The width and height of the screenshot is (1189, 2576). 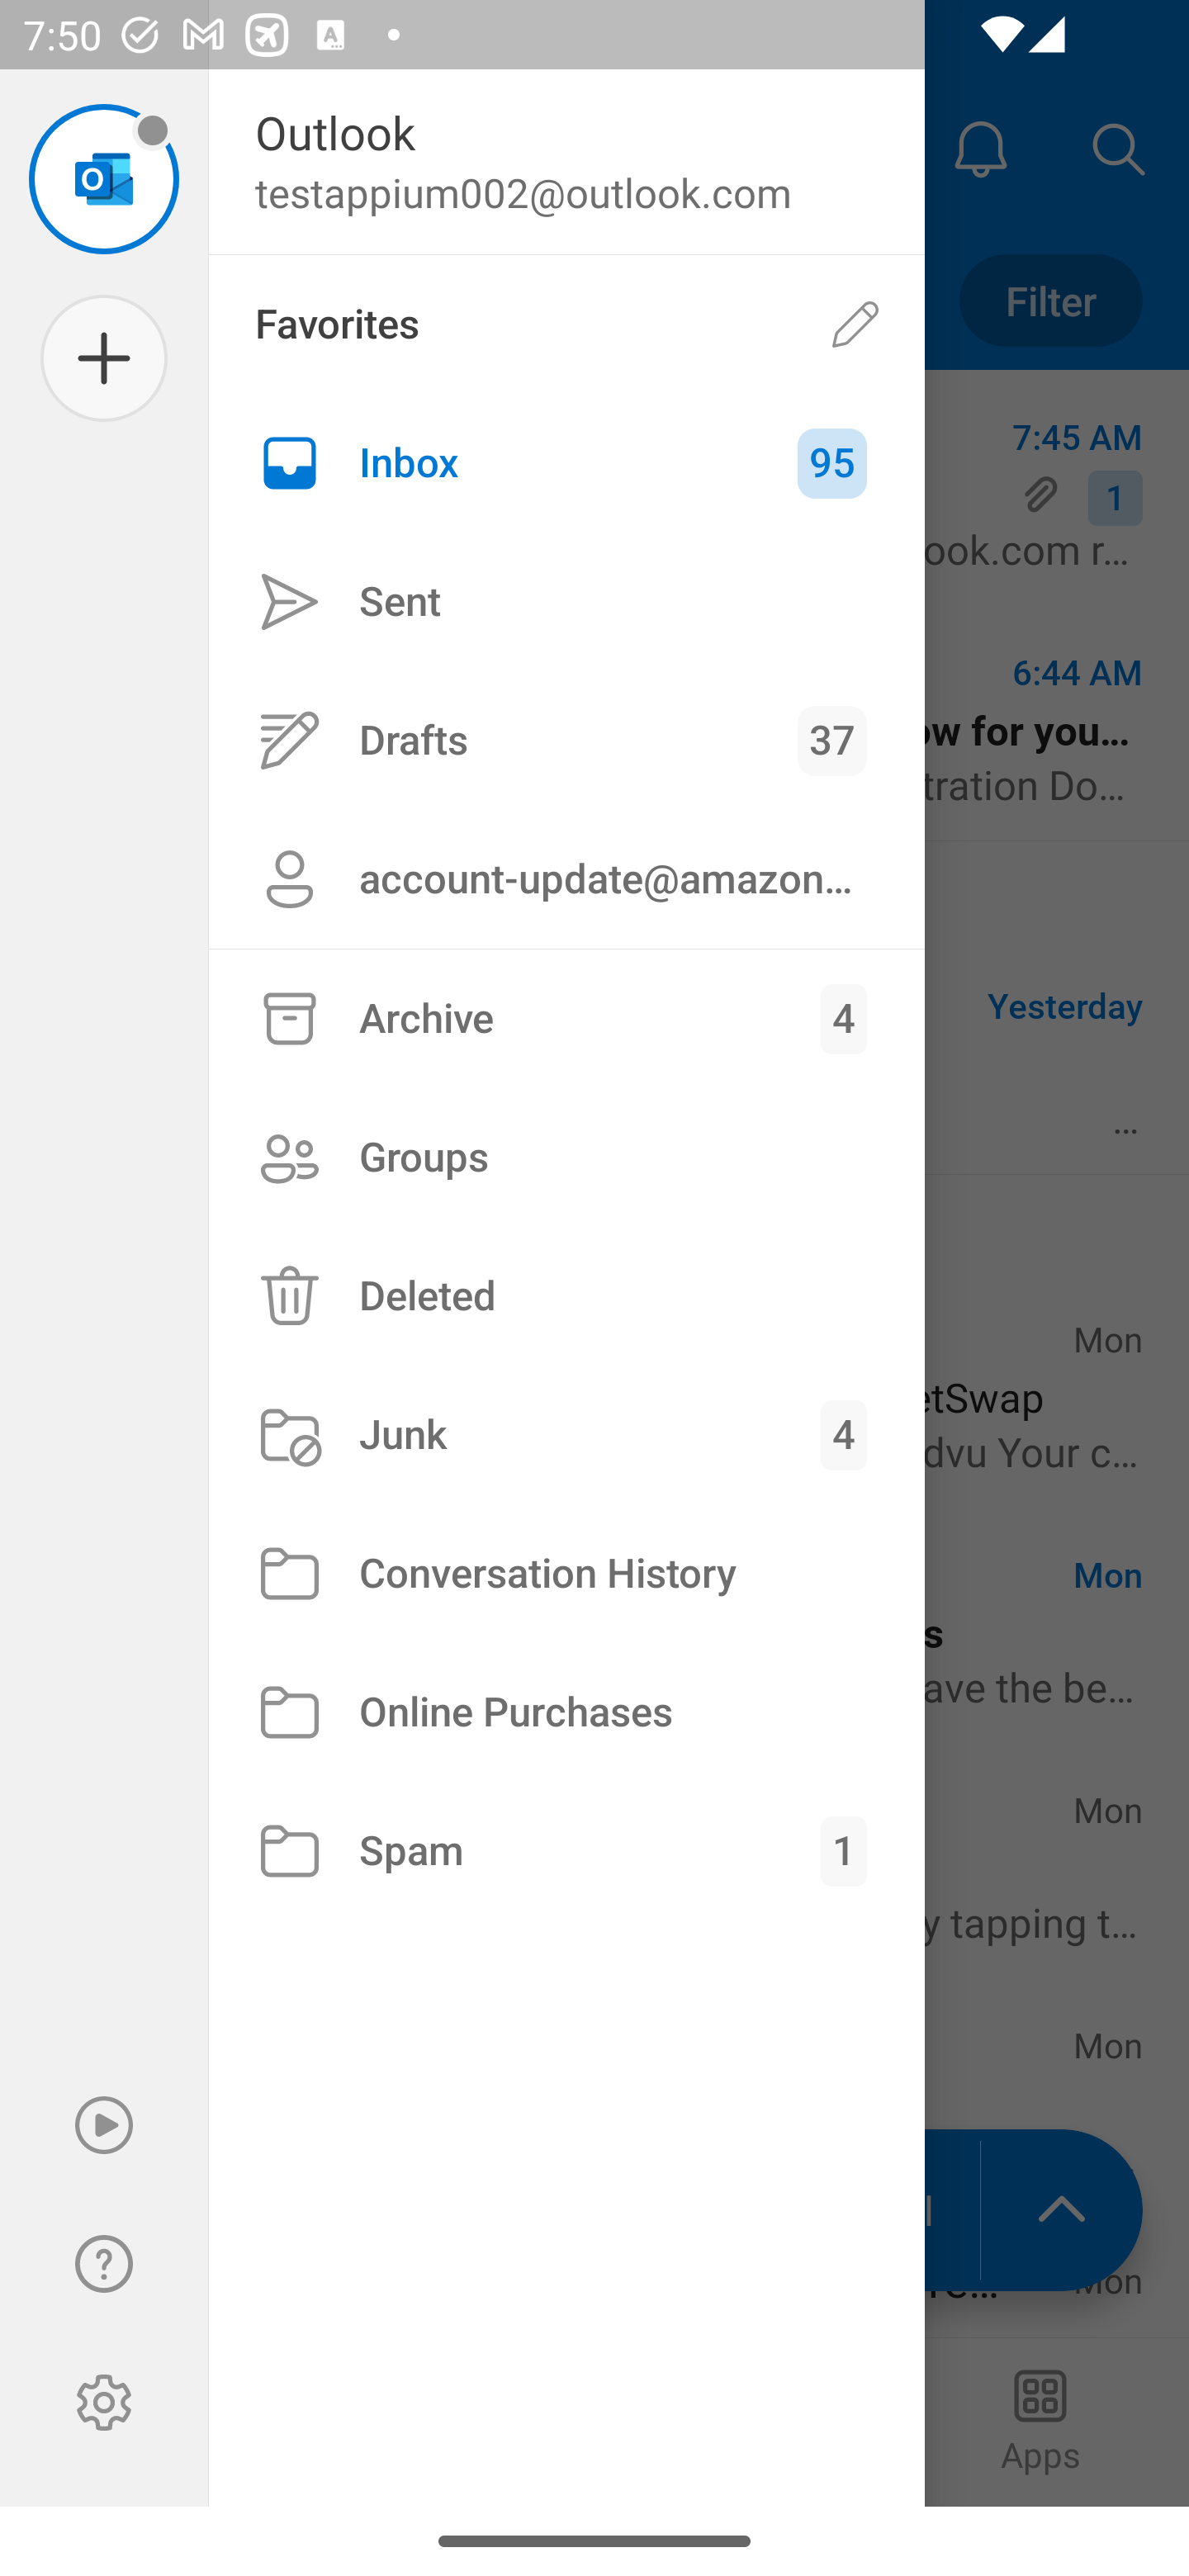 What do you see at coordinates (855, 324) in the screenshot?
I see `Edit favorites` at bounding box center [855, 324].